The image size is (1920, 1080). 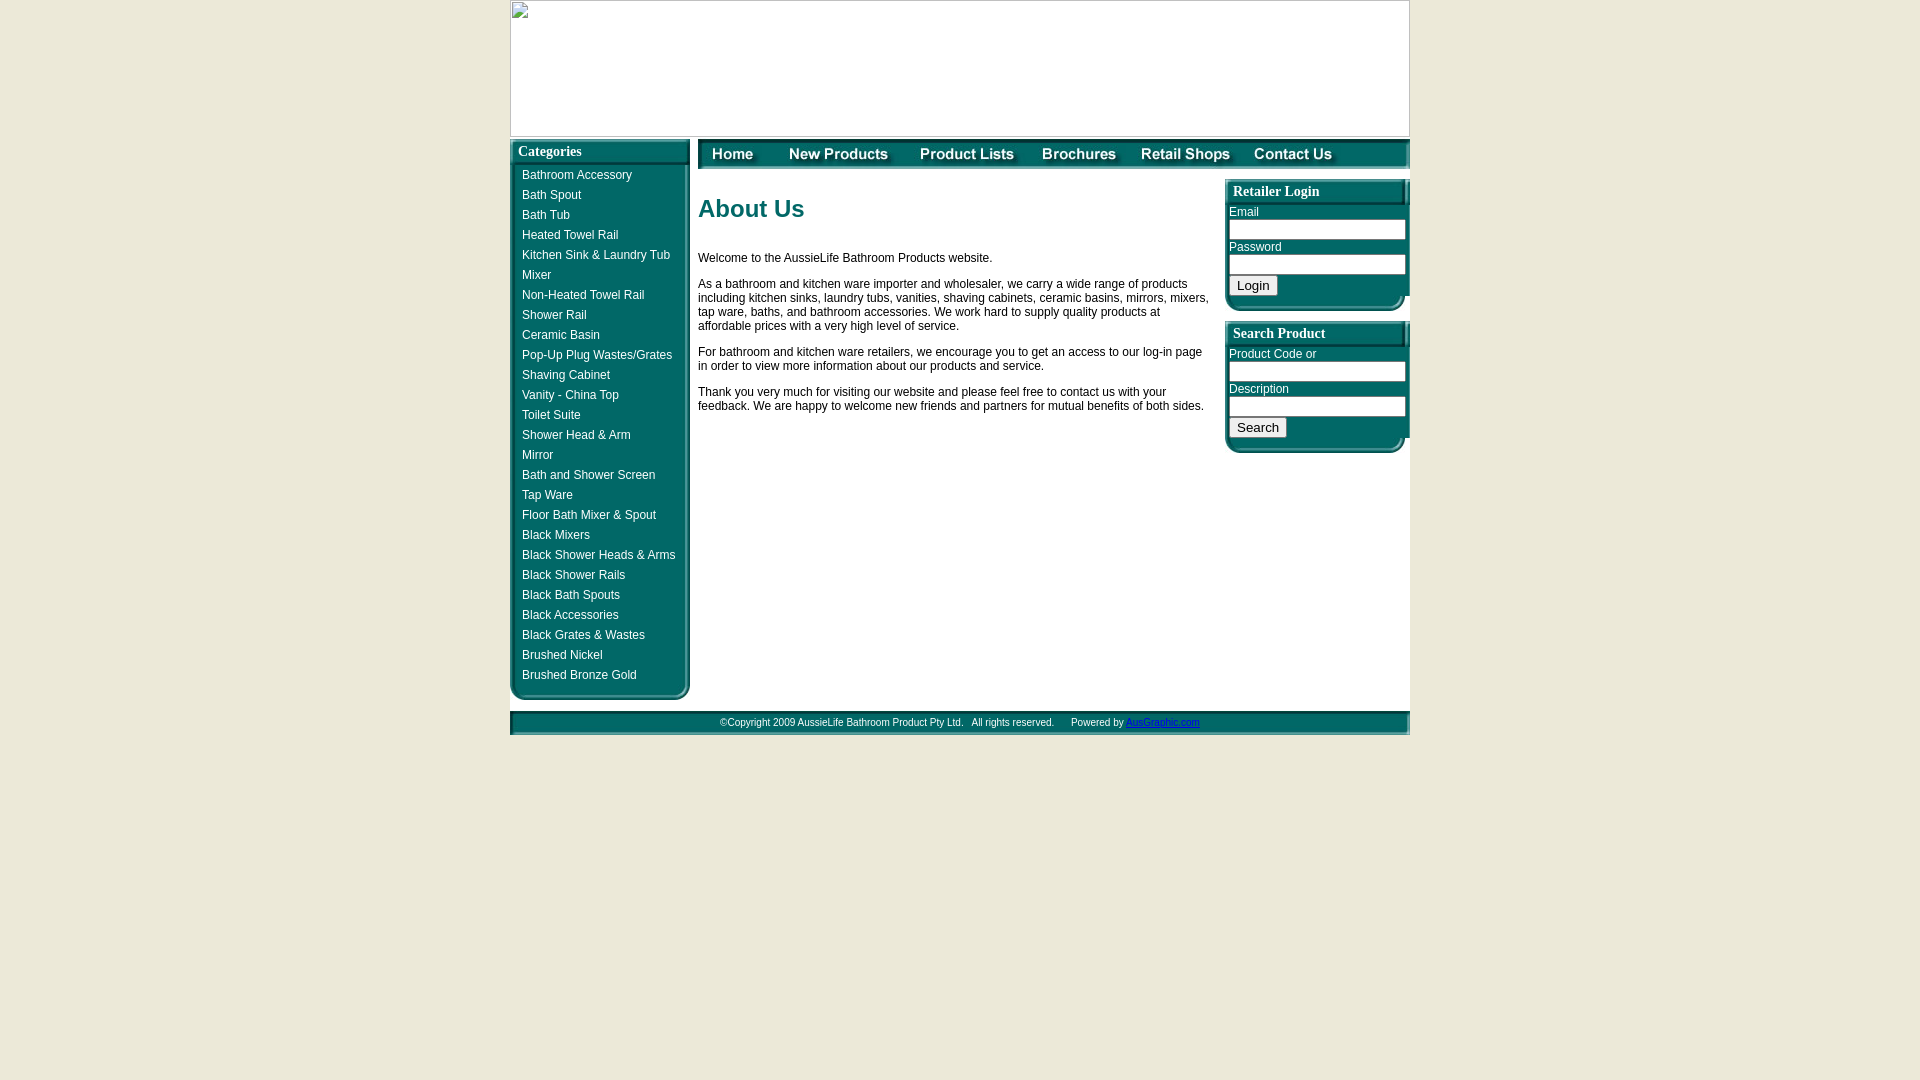 What do you see at coordinates (1258, 428) in the screenshot?
I see `Search` at bounding box center [1258, 428].